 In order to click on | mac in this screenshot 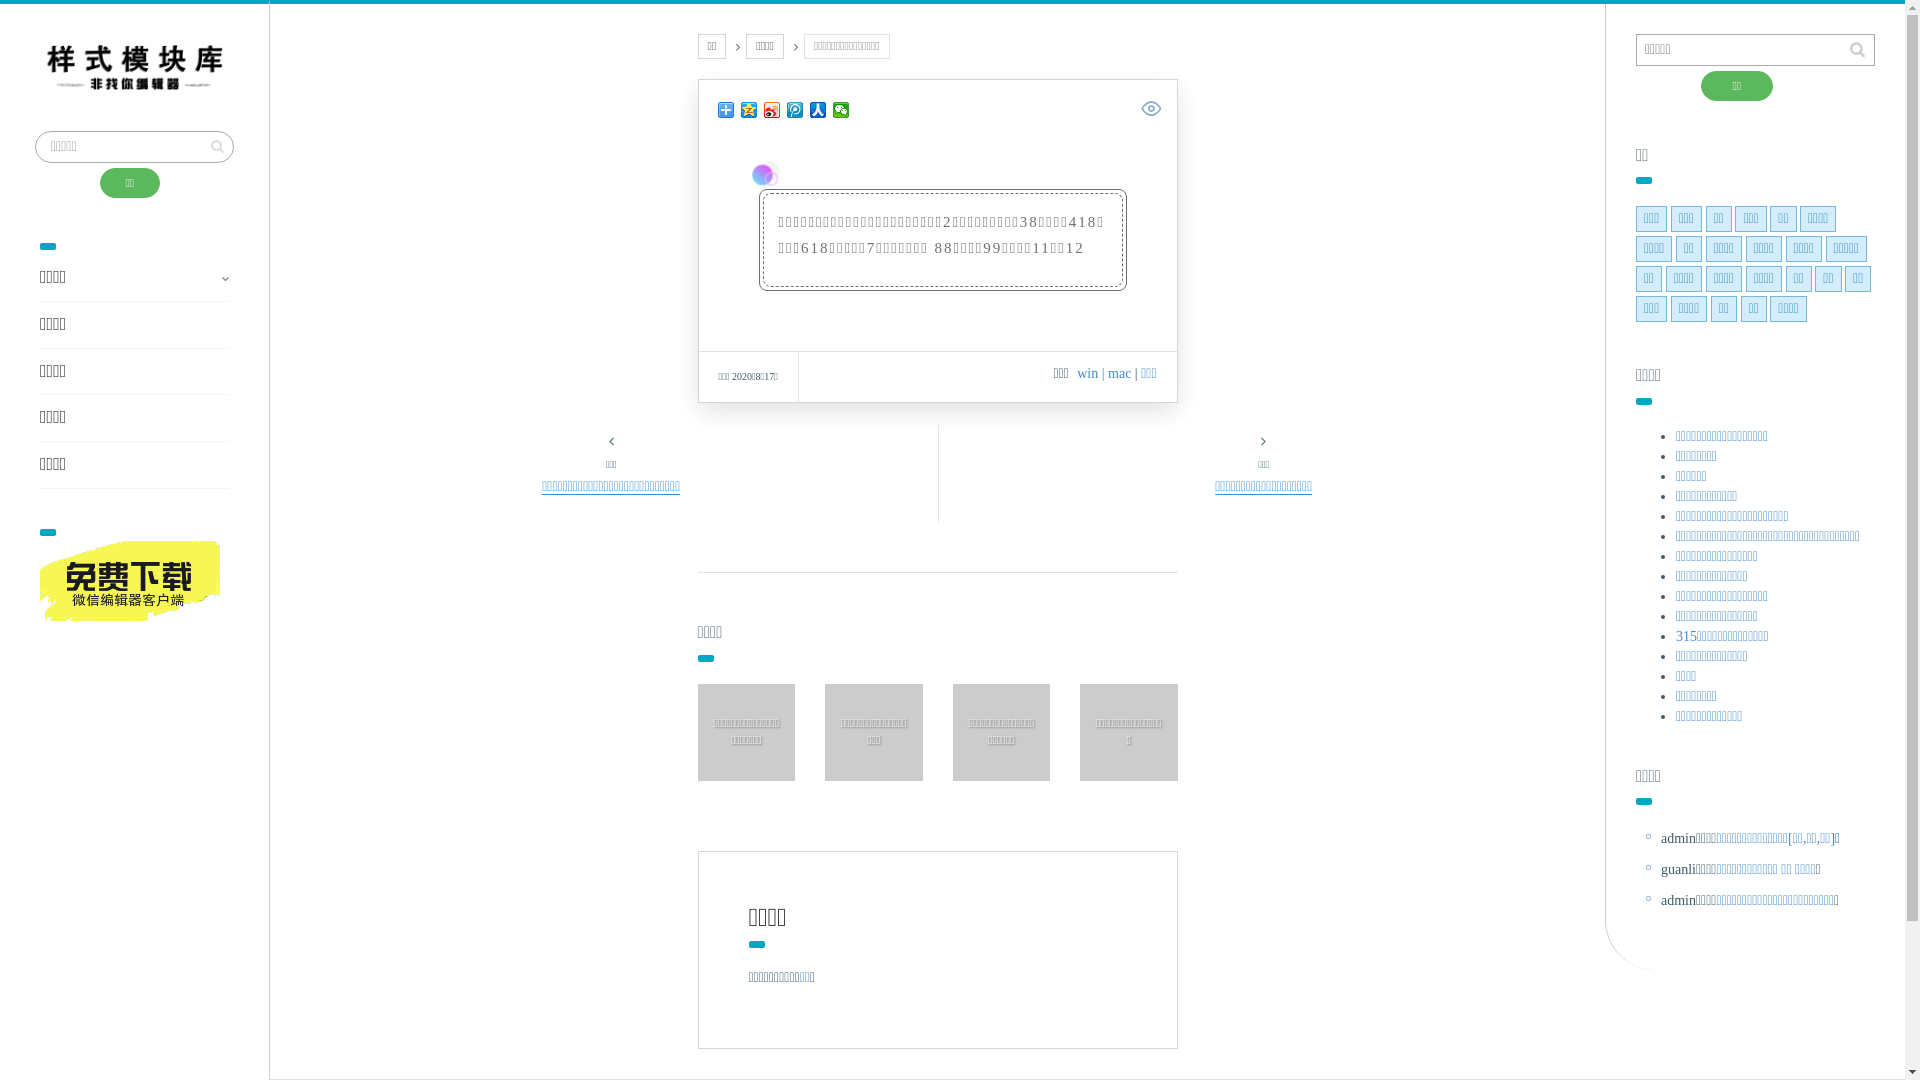, I will do `click(1117, 374)`.